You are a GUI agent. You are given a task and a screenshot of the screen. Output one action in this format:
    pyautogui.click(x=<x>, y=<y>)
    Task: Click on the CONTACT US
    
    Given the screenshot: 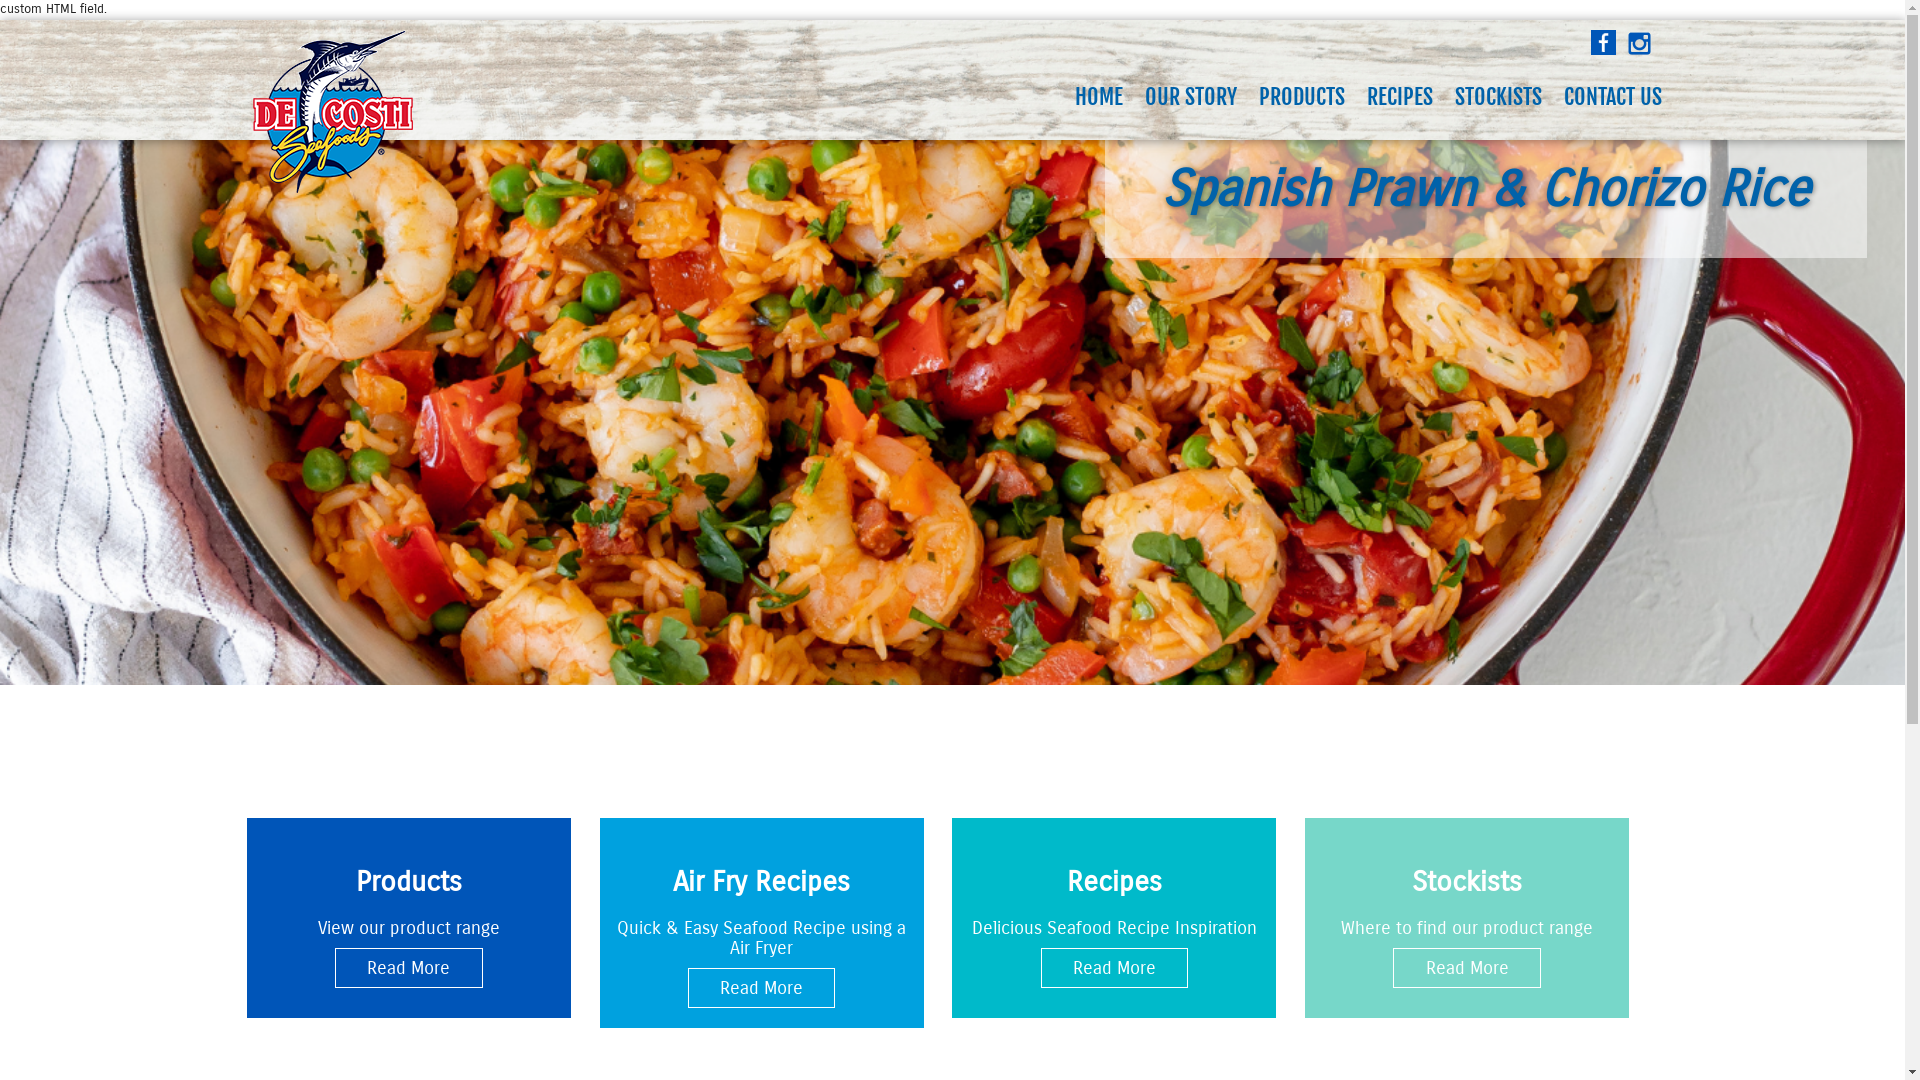 What is the action you would take?
    pyautogui.click(x=1612, y=97)
    